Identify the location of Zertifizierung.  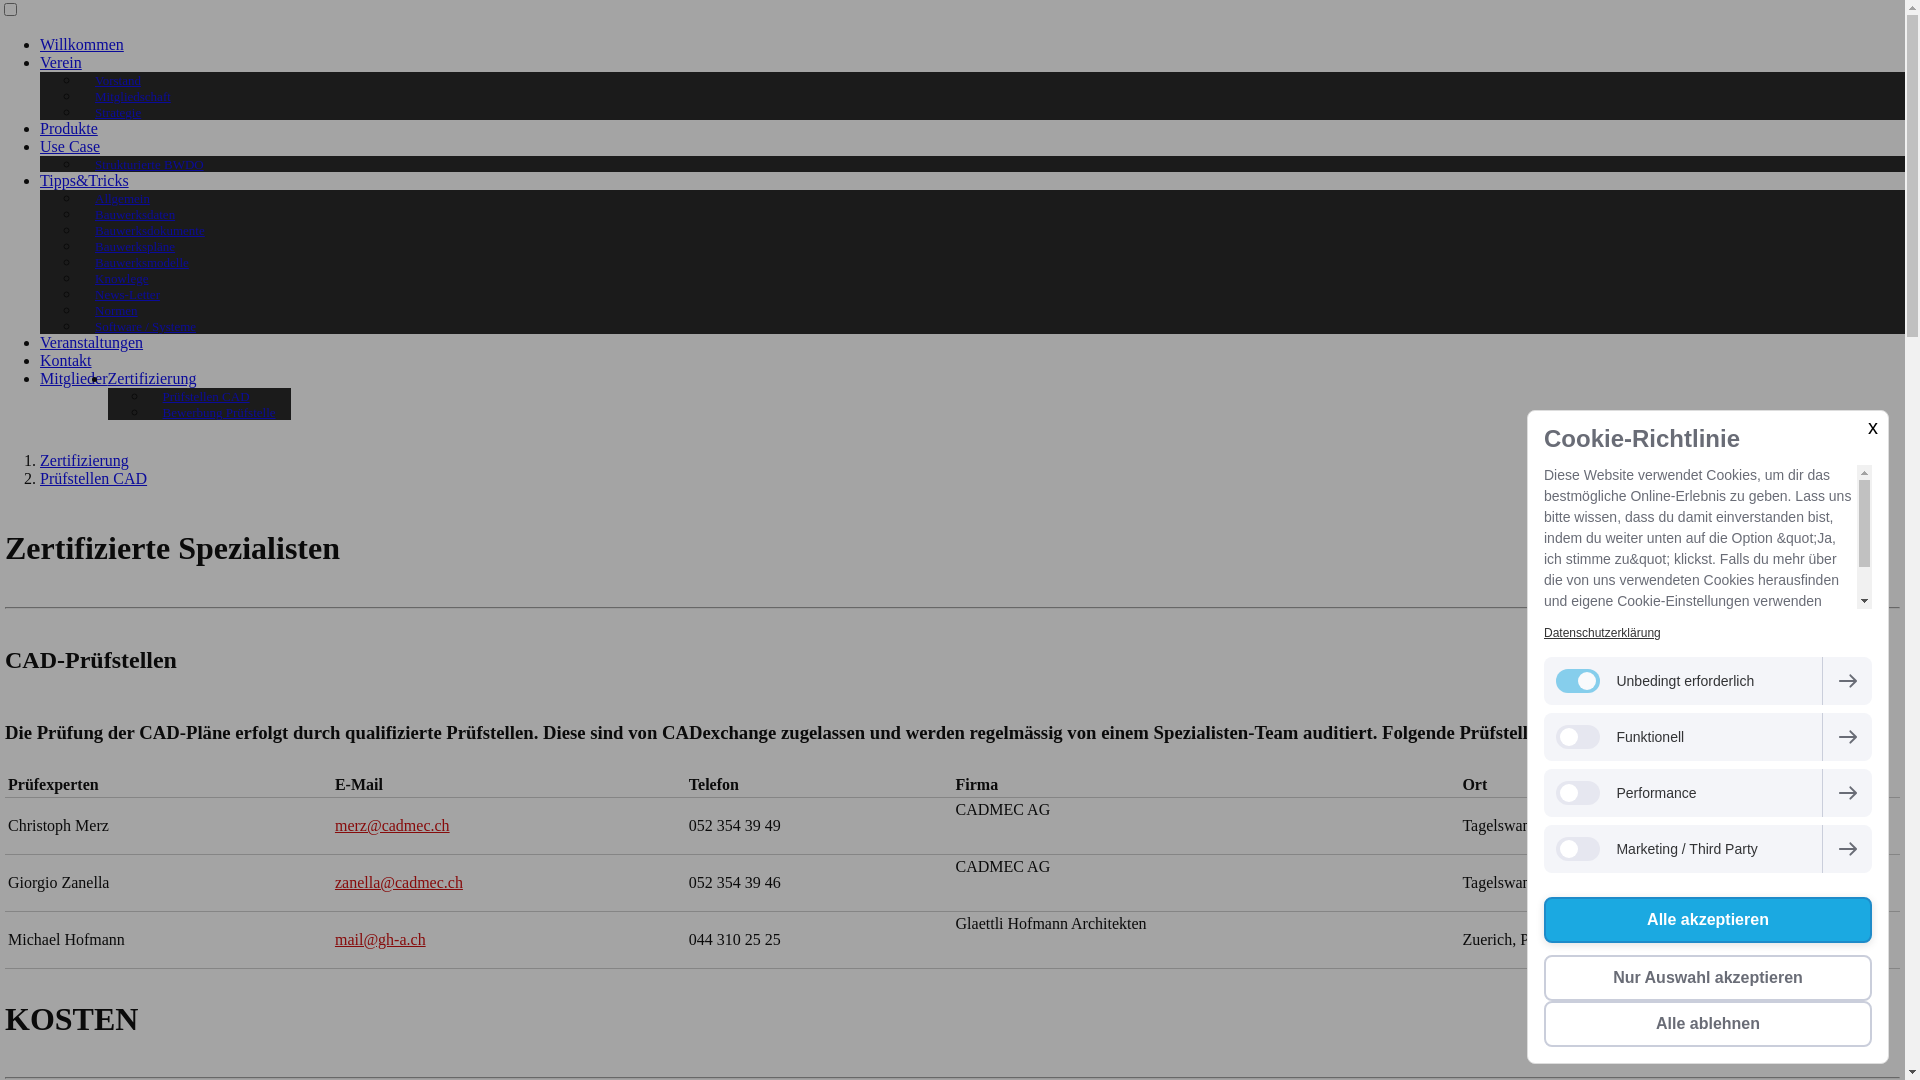
(152, 378).